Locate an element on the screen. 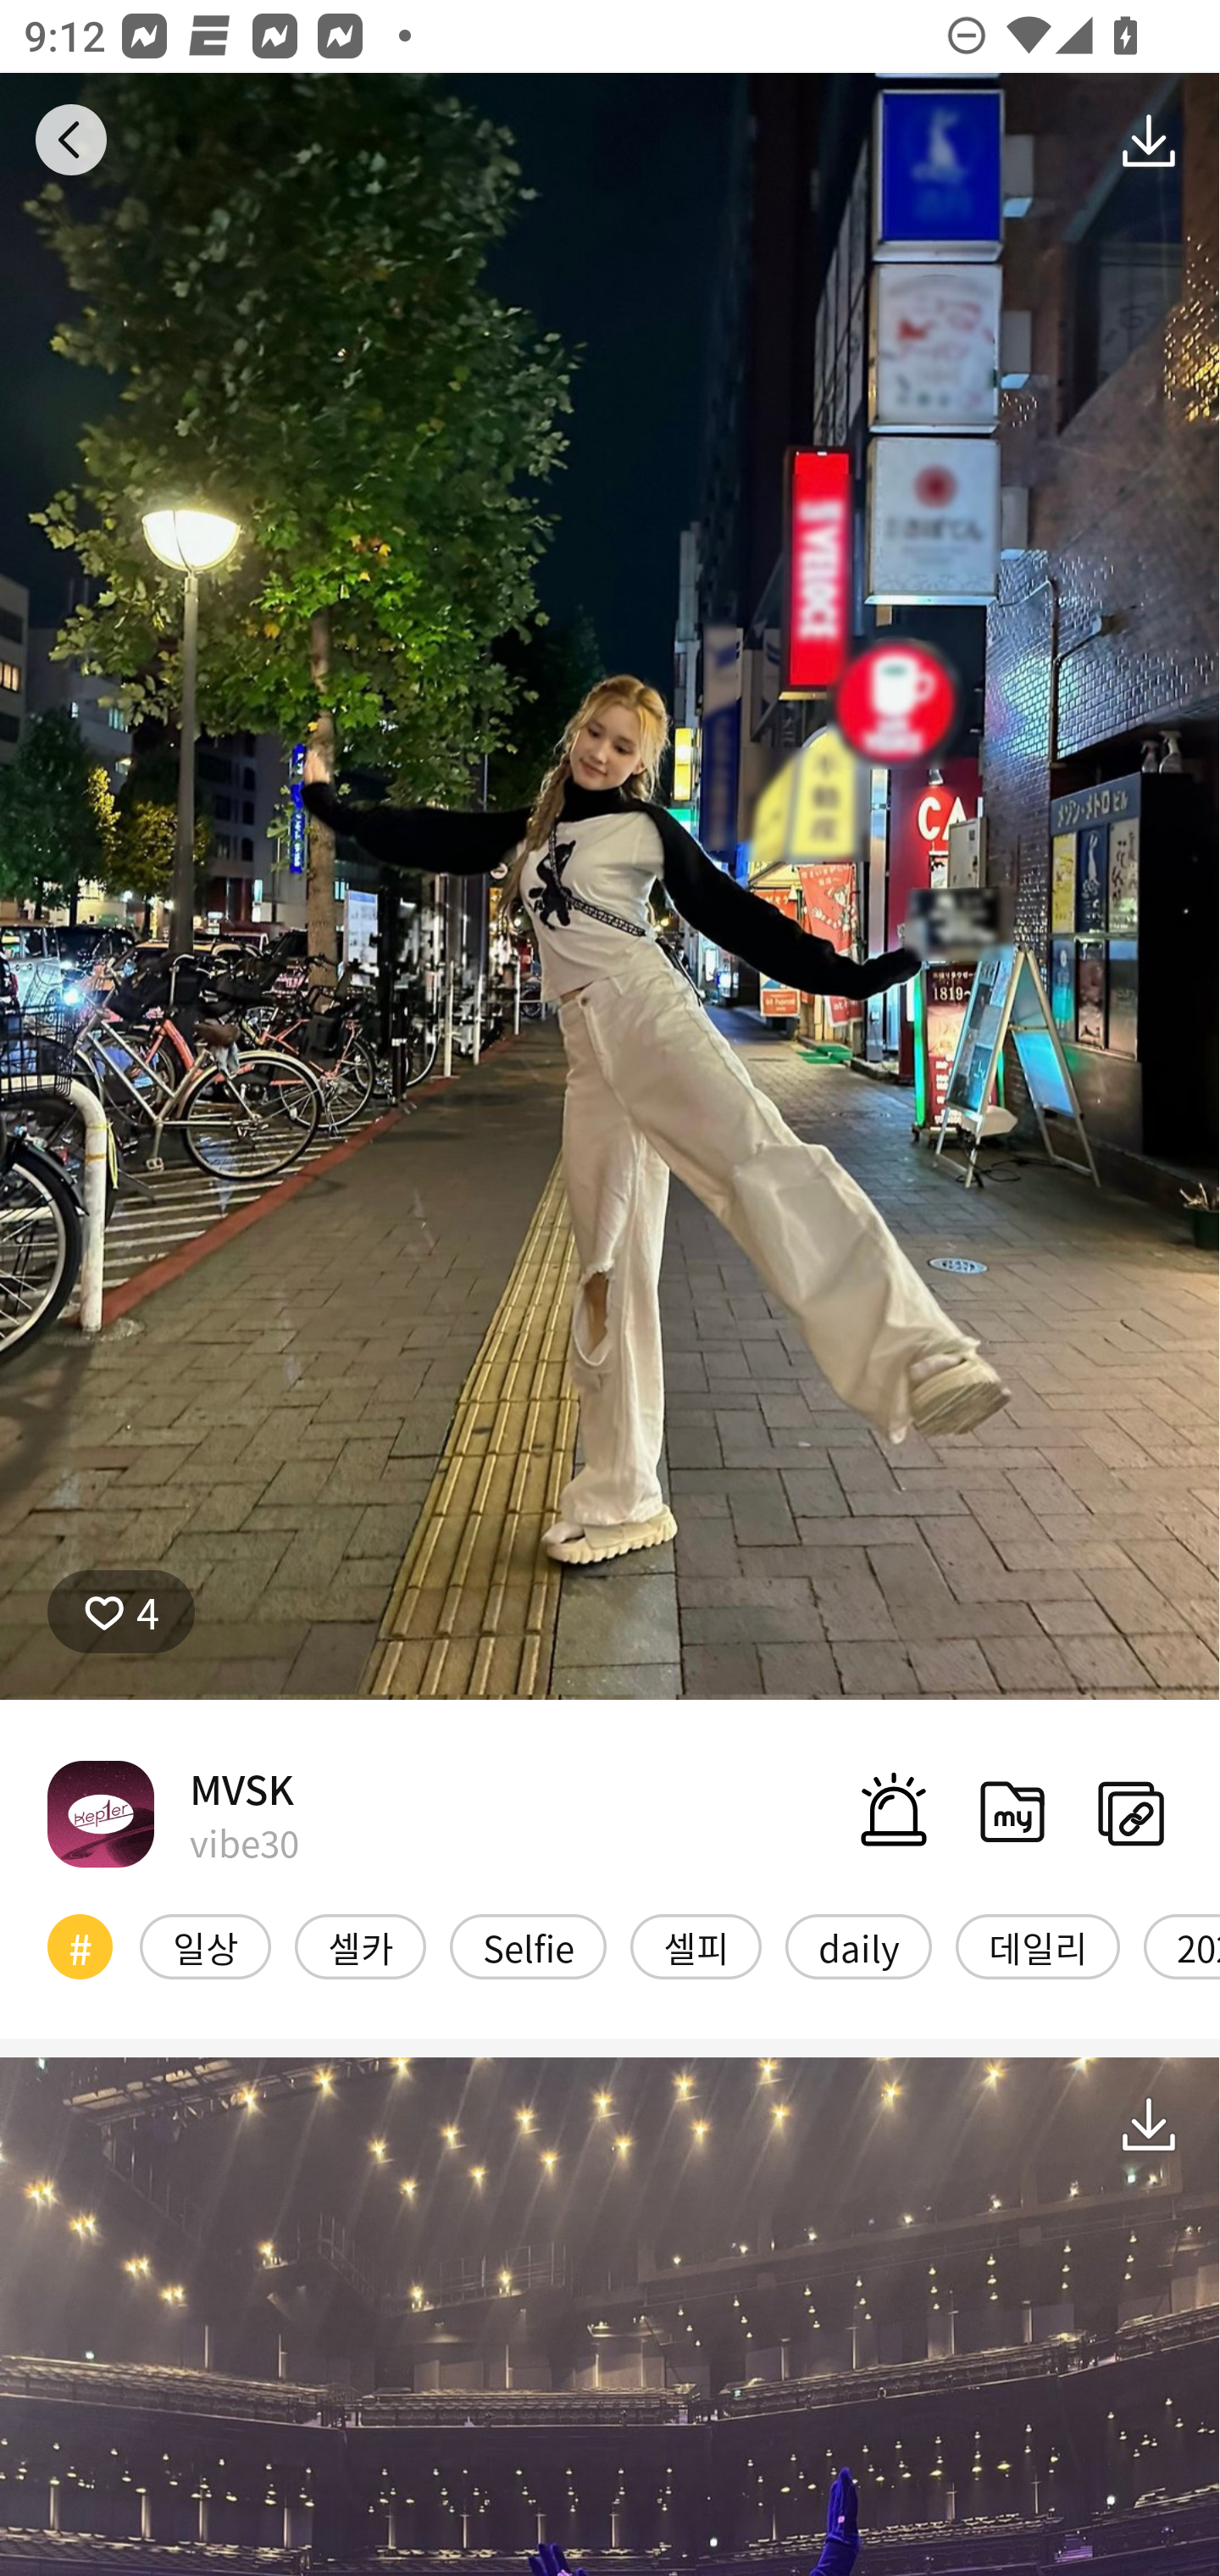  일상 is located at coordinates (205, 1946).